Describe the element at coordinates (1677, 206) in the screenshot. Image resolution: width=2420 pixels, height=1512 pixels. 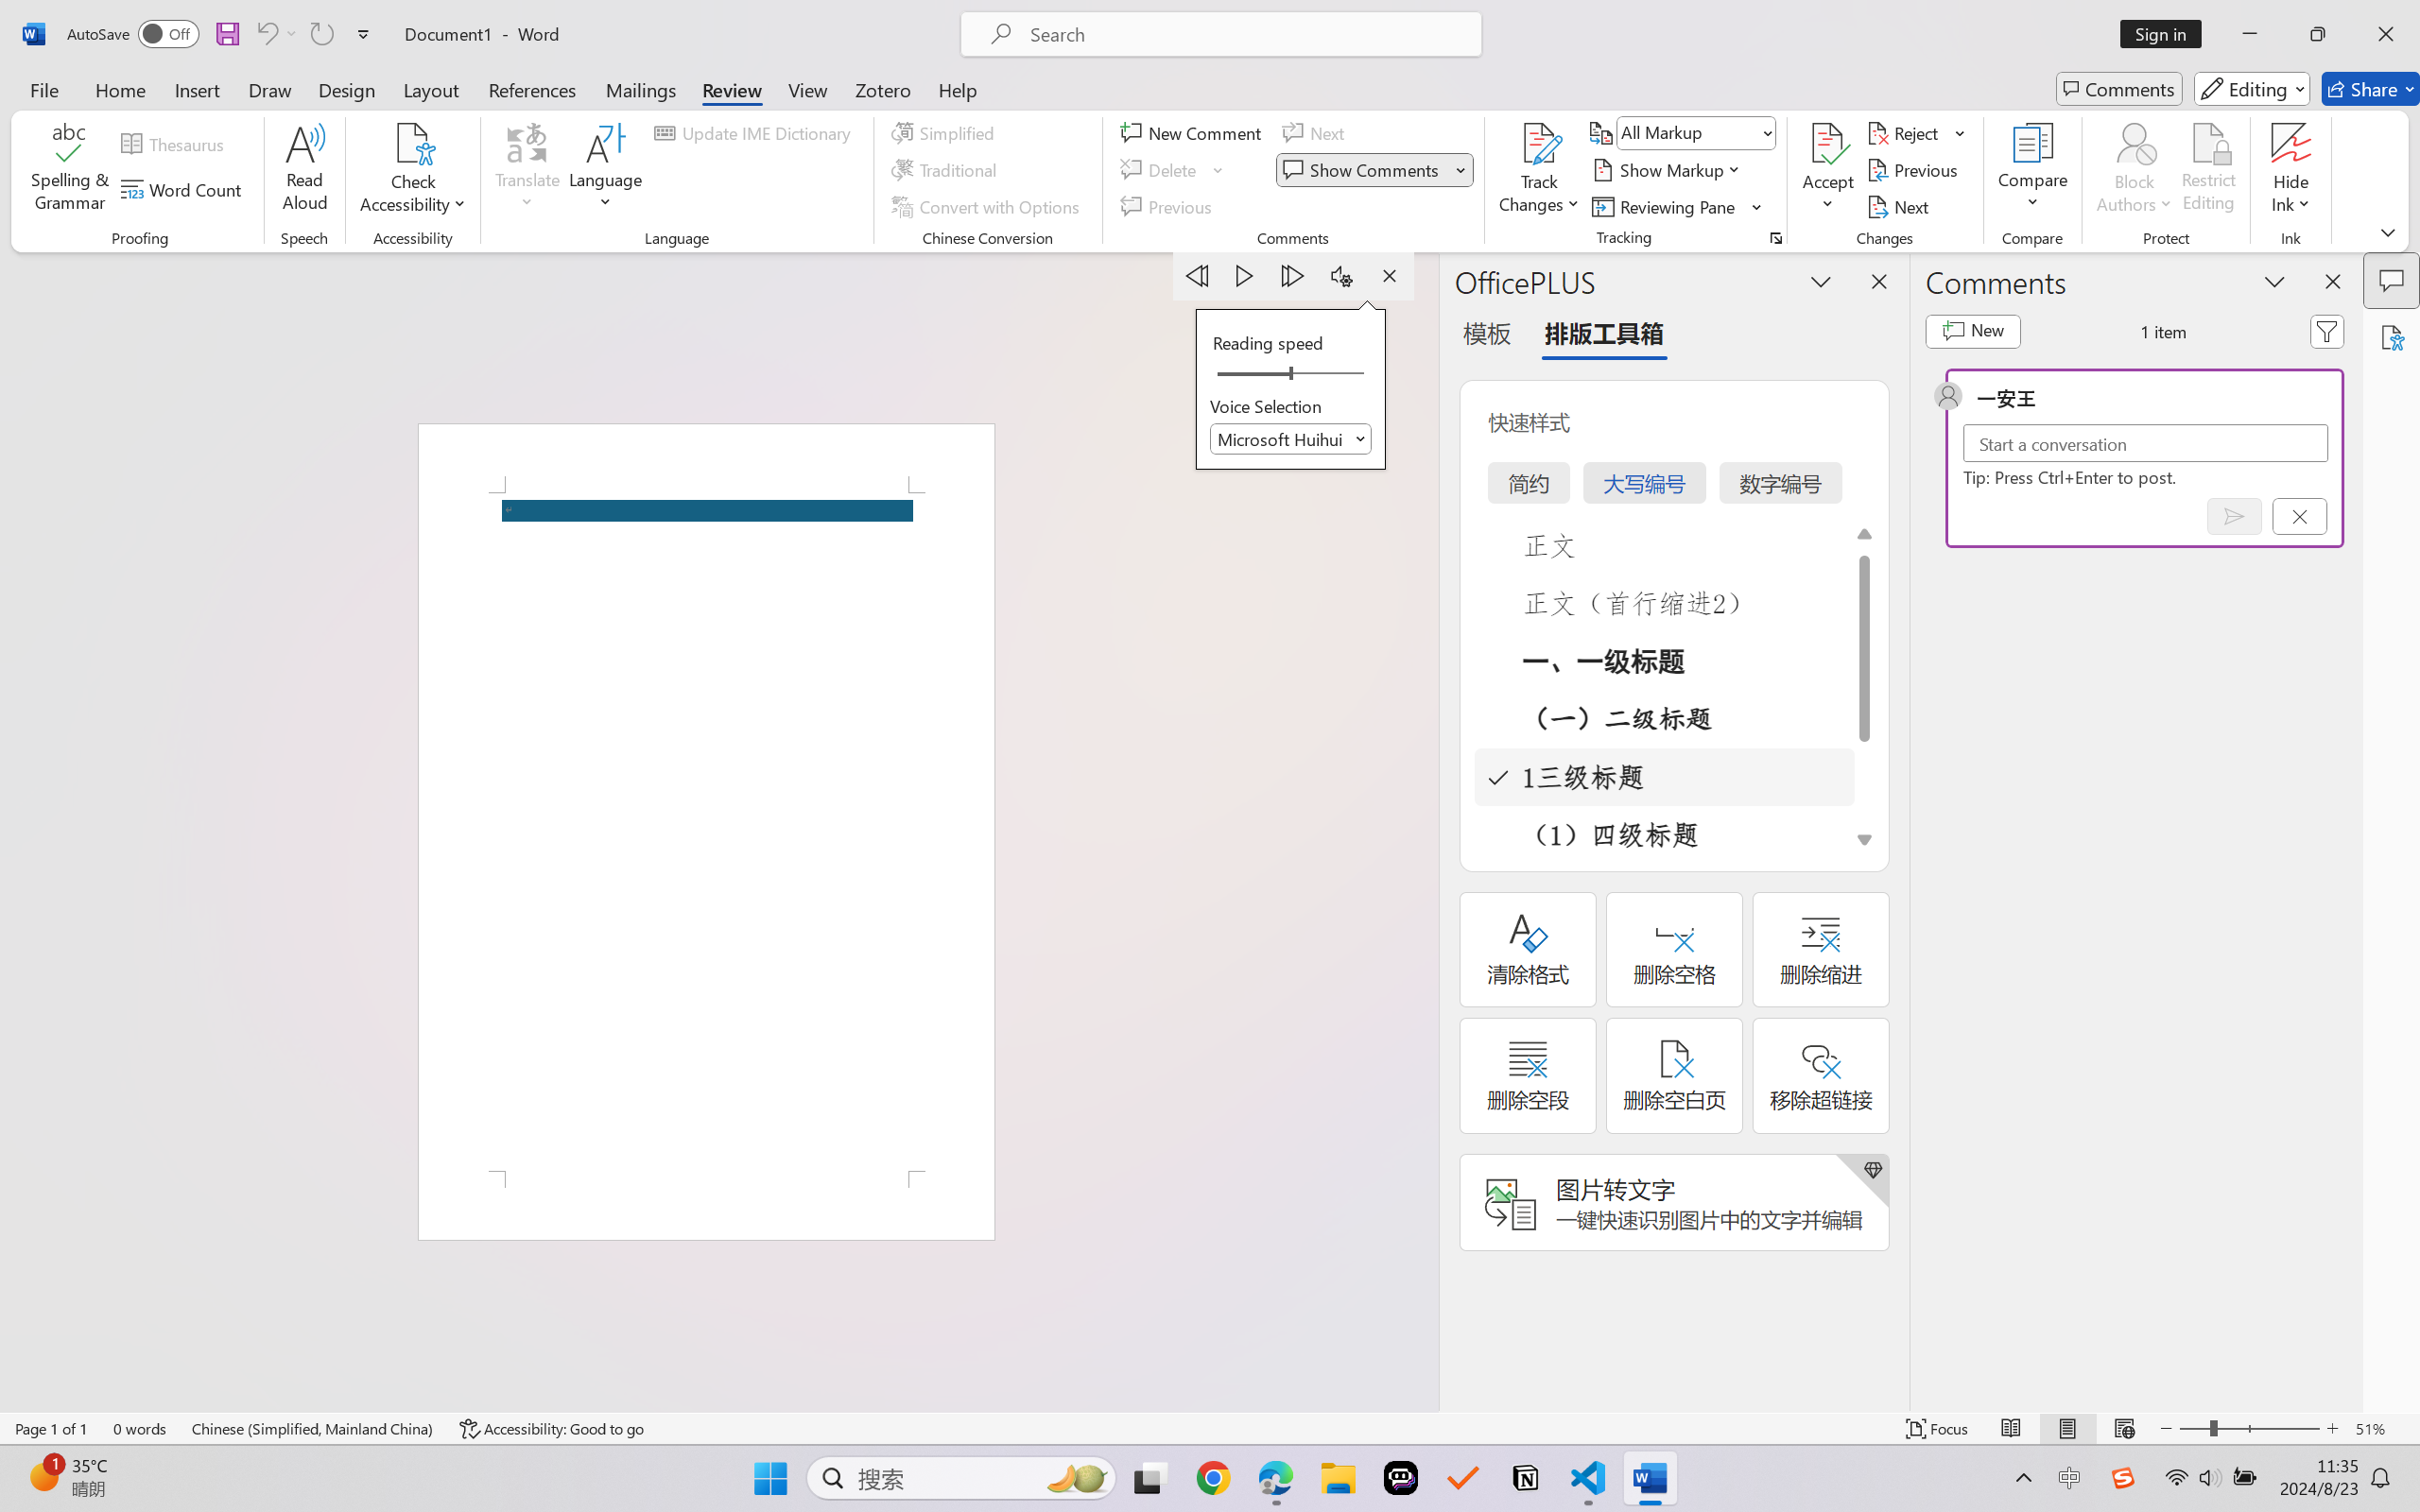
I see `Reviewing Pane` at that location.